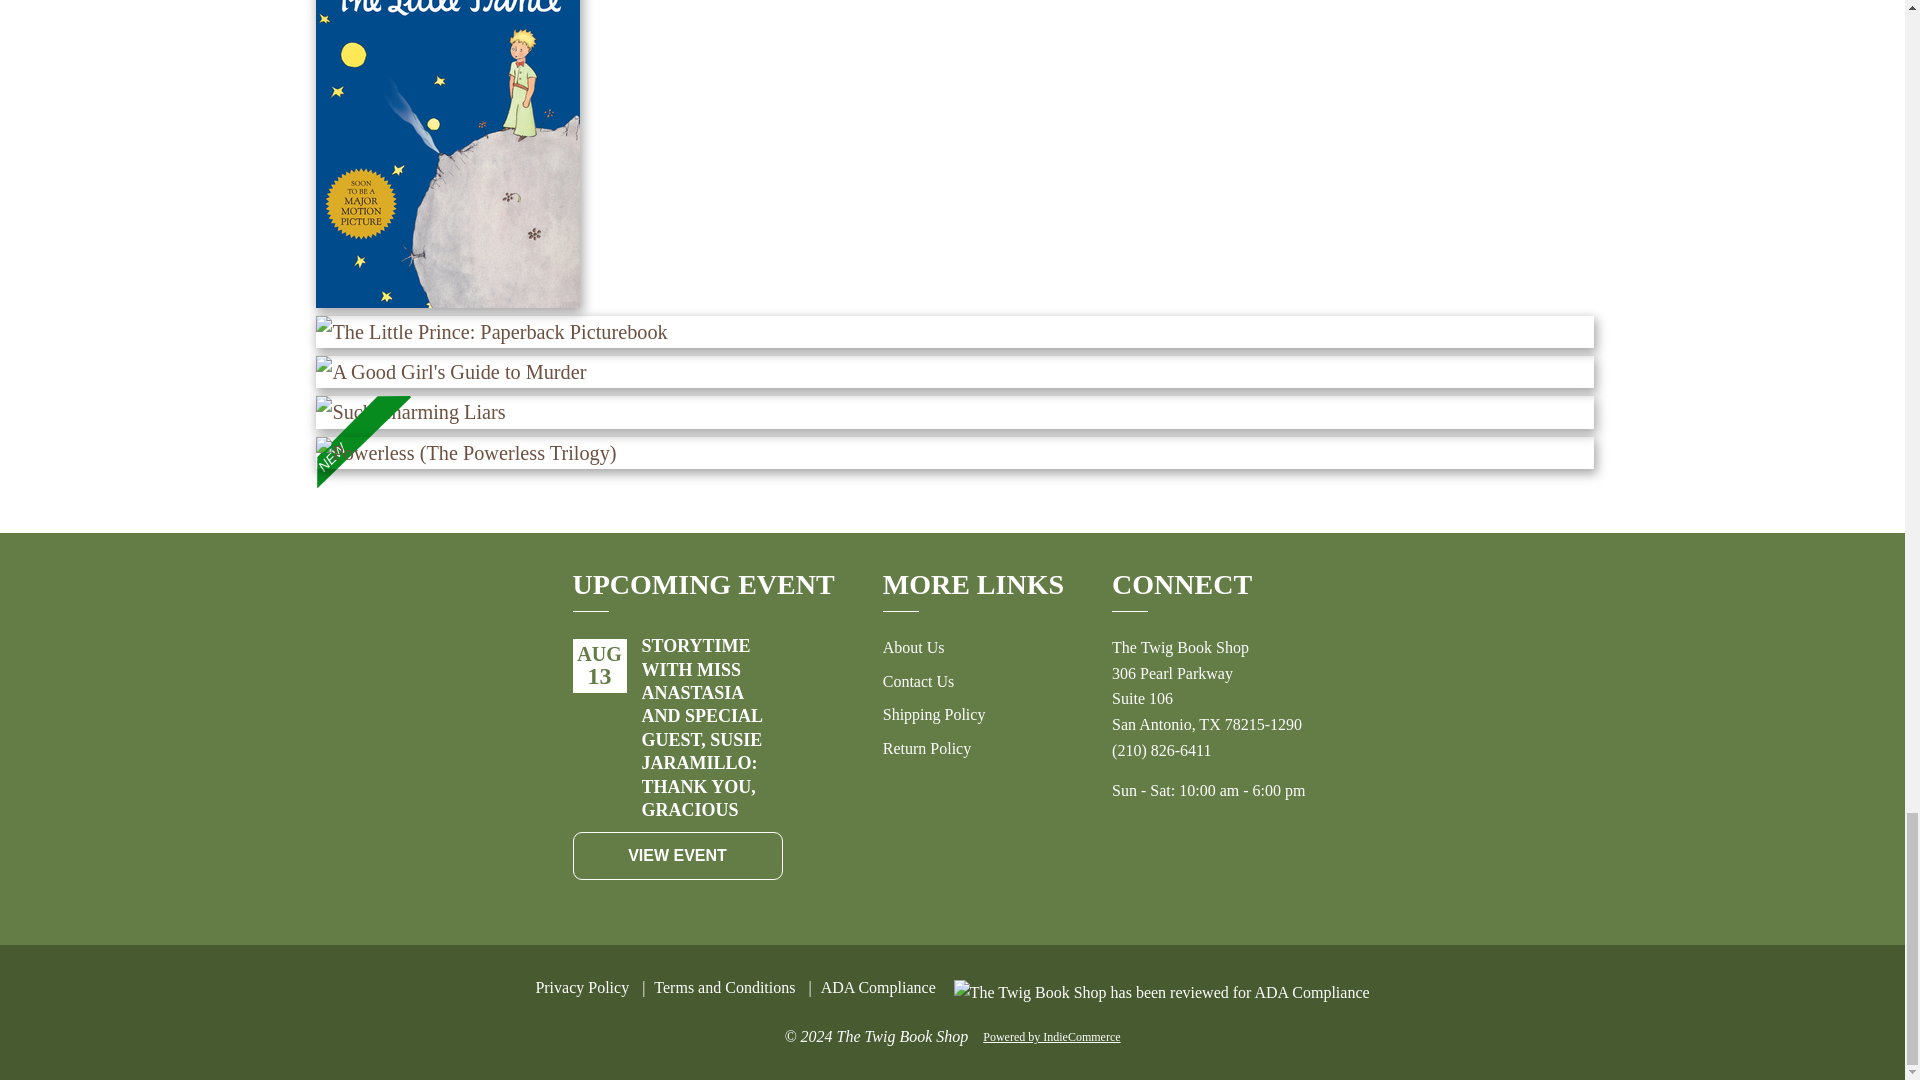  Describe the element at coordinates (1178, 874) in the screenshot. I see `Connect with Facebook` at that location.